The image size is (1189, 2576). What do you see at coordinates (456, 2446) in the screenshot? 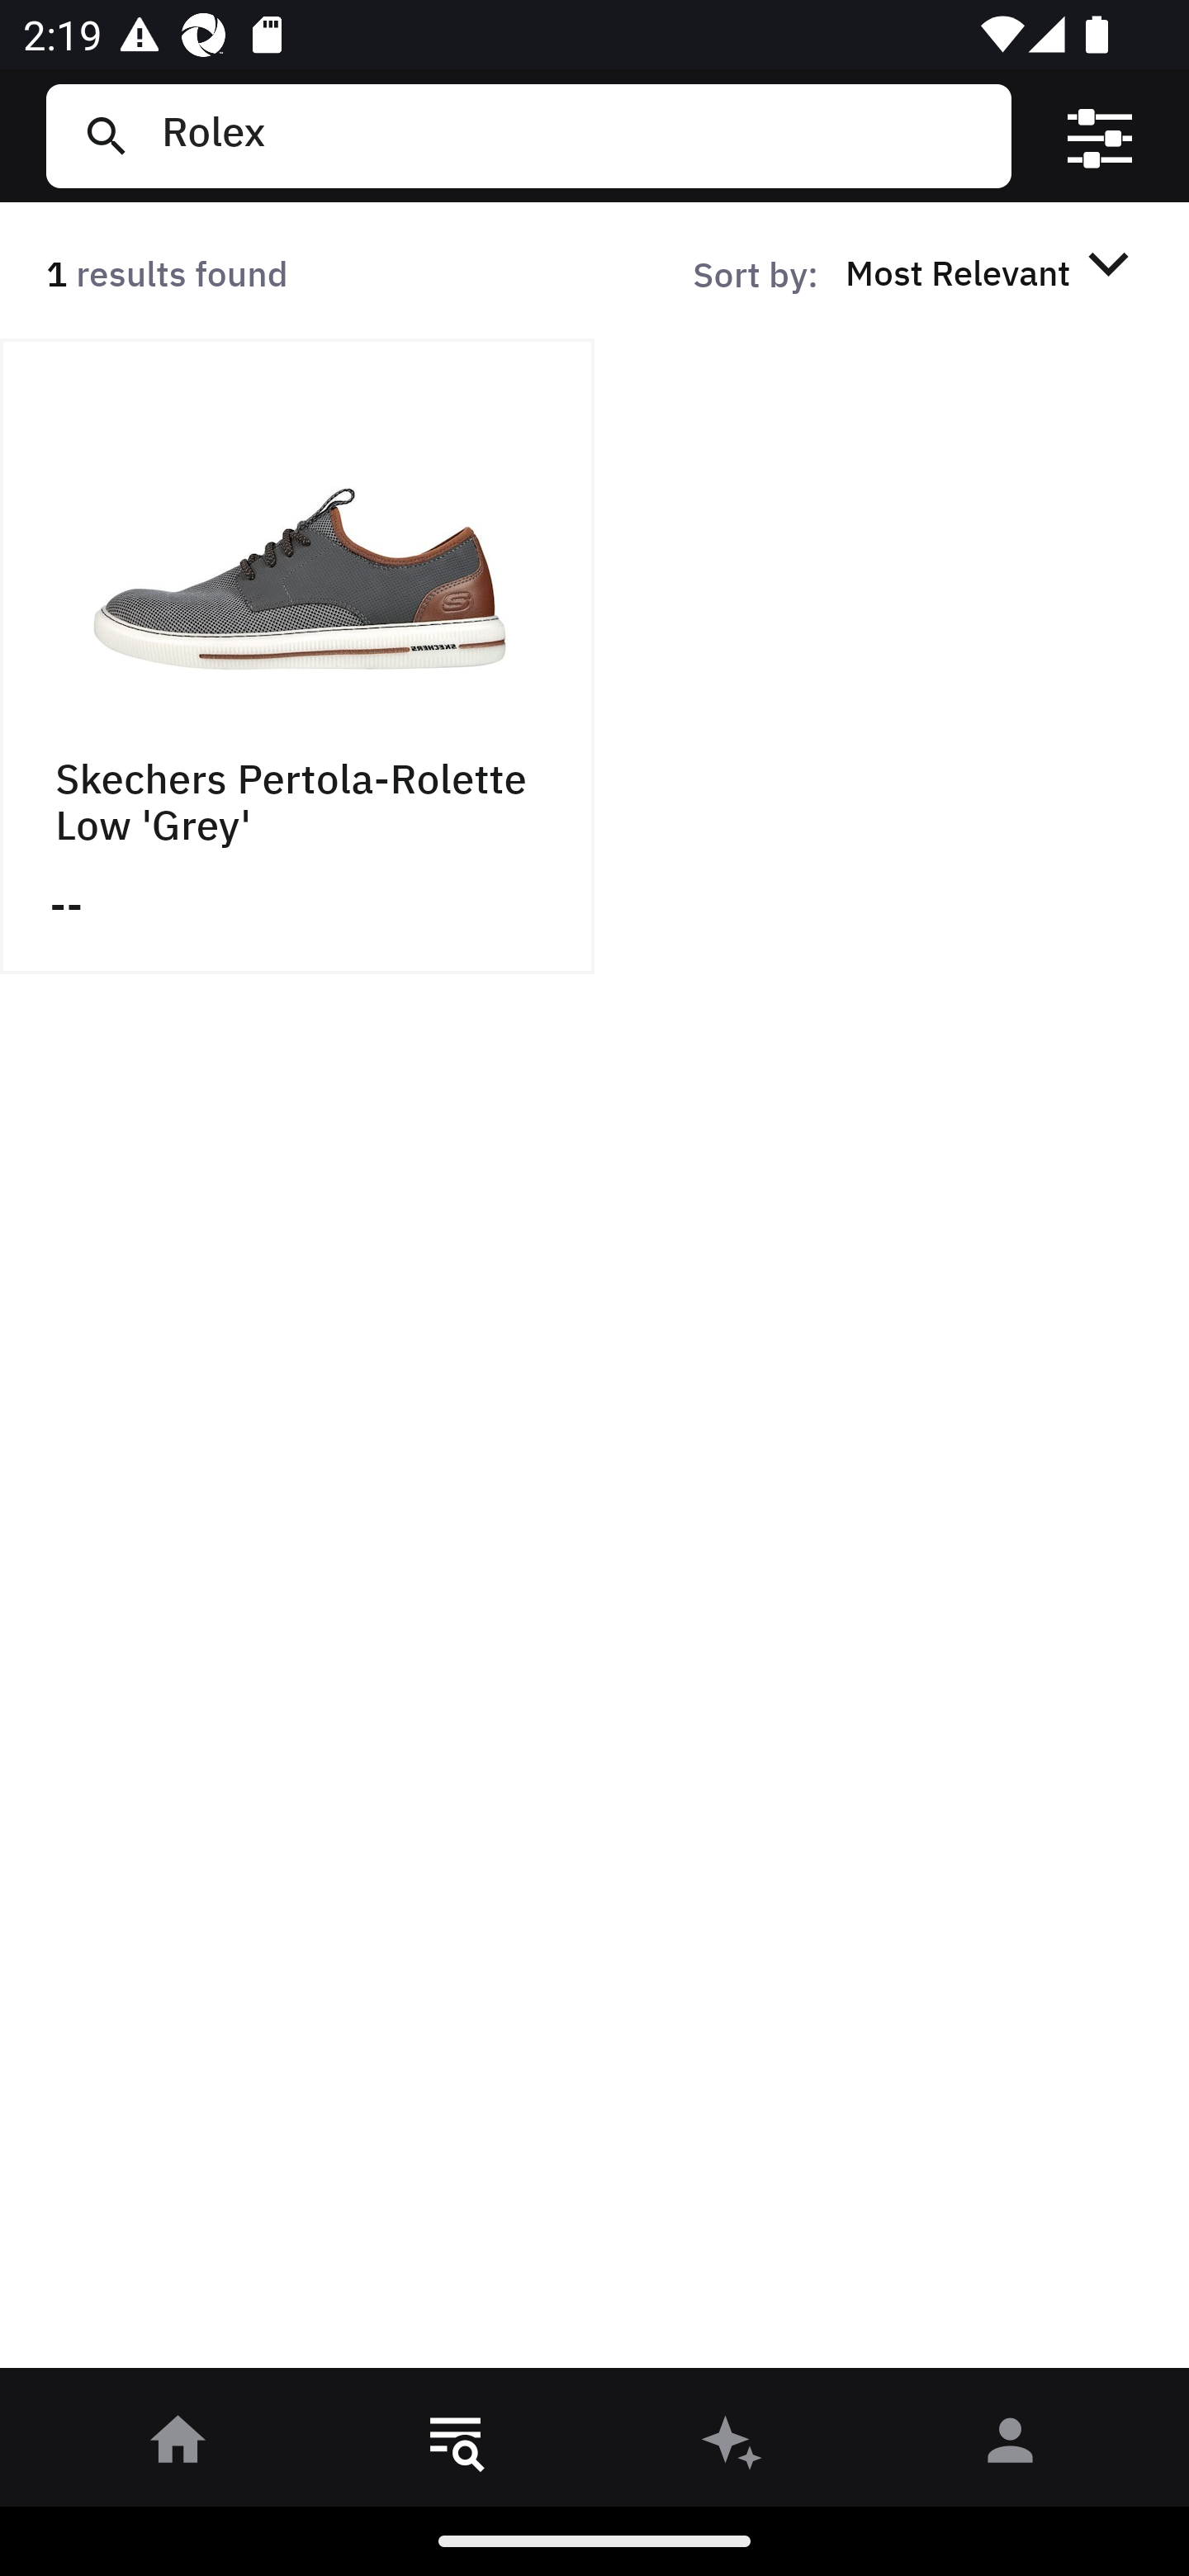
I see `󱎸` at bounding box center [456, 2446].